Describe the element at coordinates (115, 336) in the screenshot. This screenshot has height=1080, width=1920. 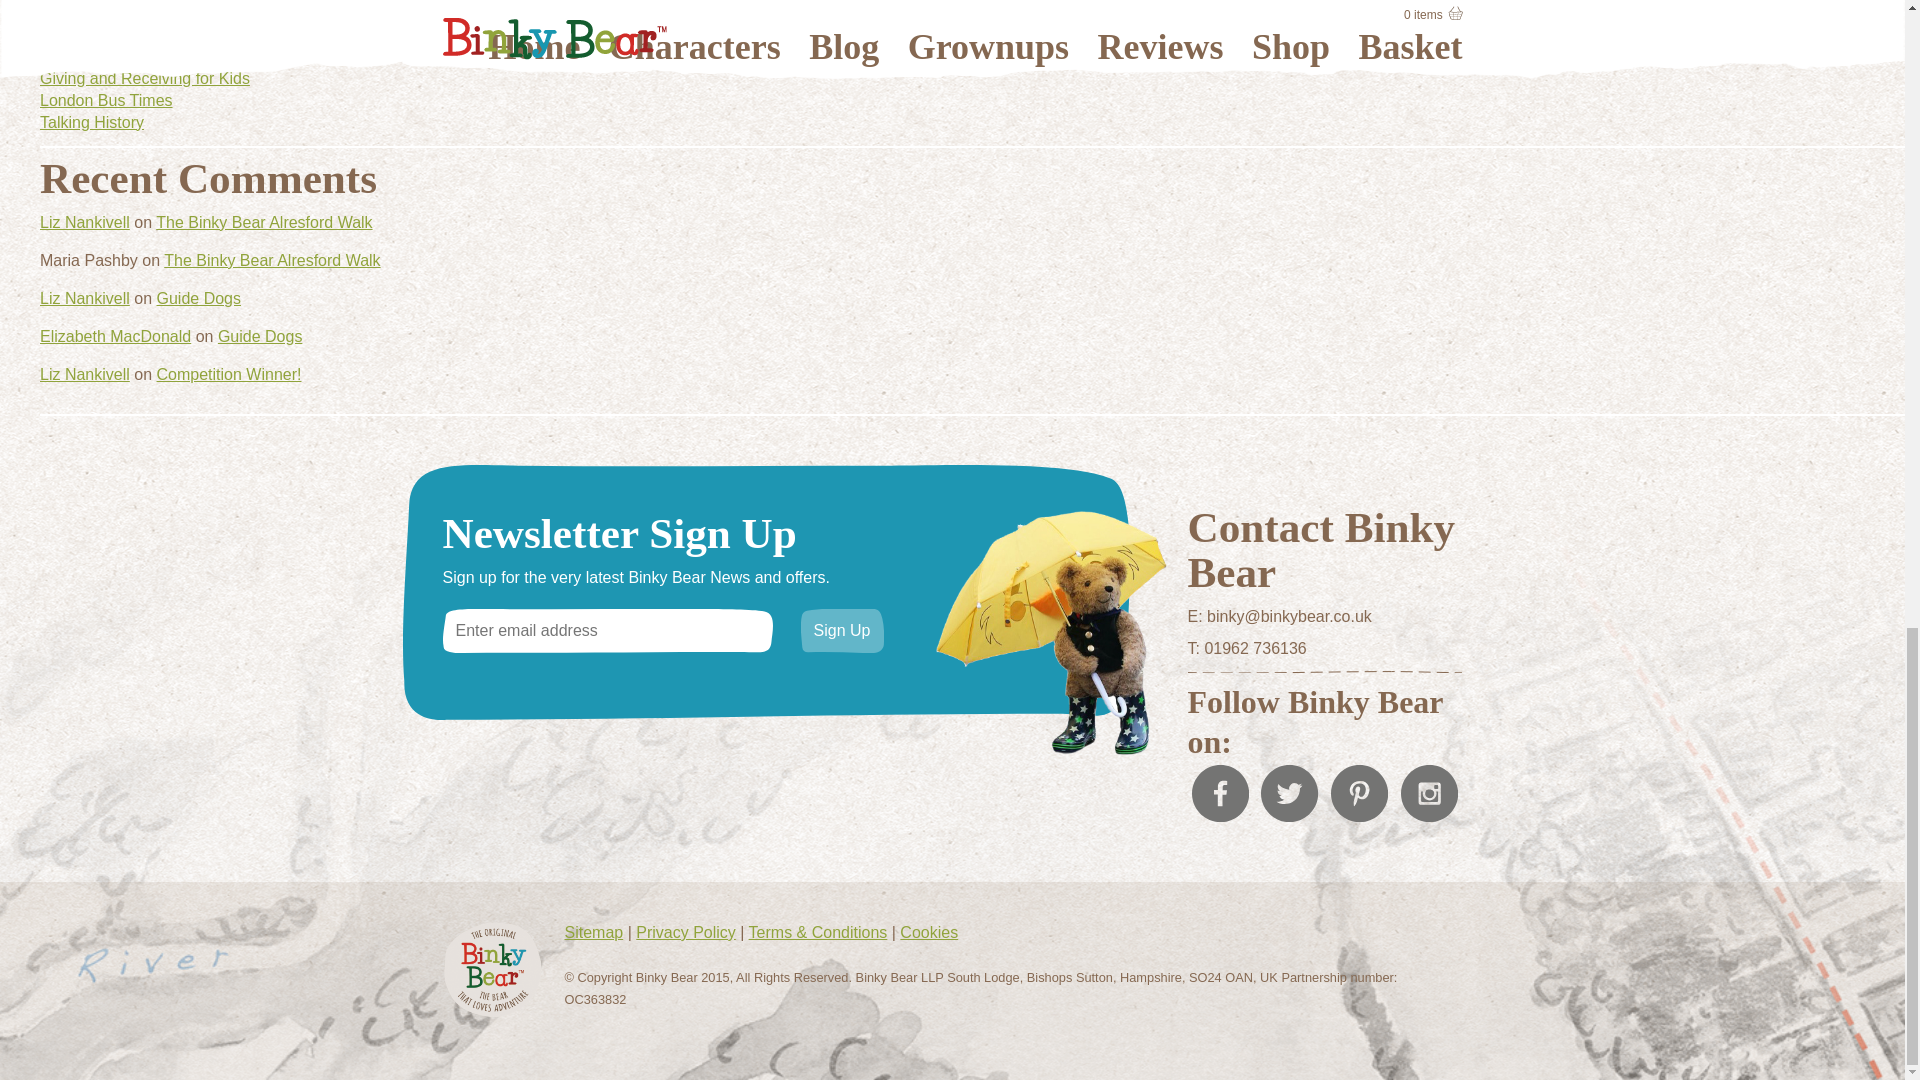
I see `Elizabeth MacDonald` at that location.